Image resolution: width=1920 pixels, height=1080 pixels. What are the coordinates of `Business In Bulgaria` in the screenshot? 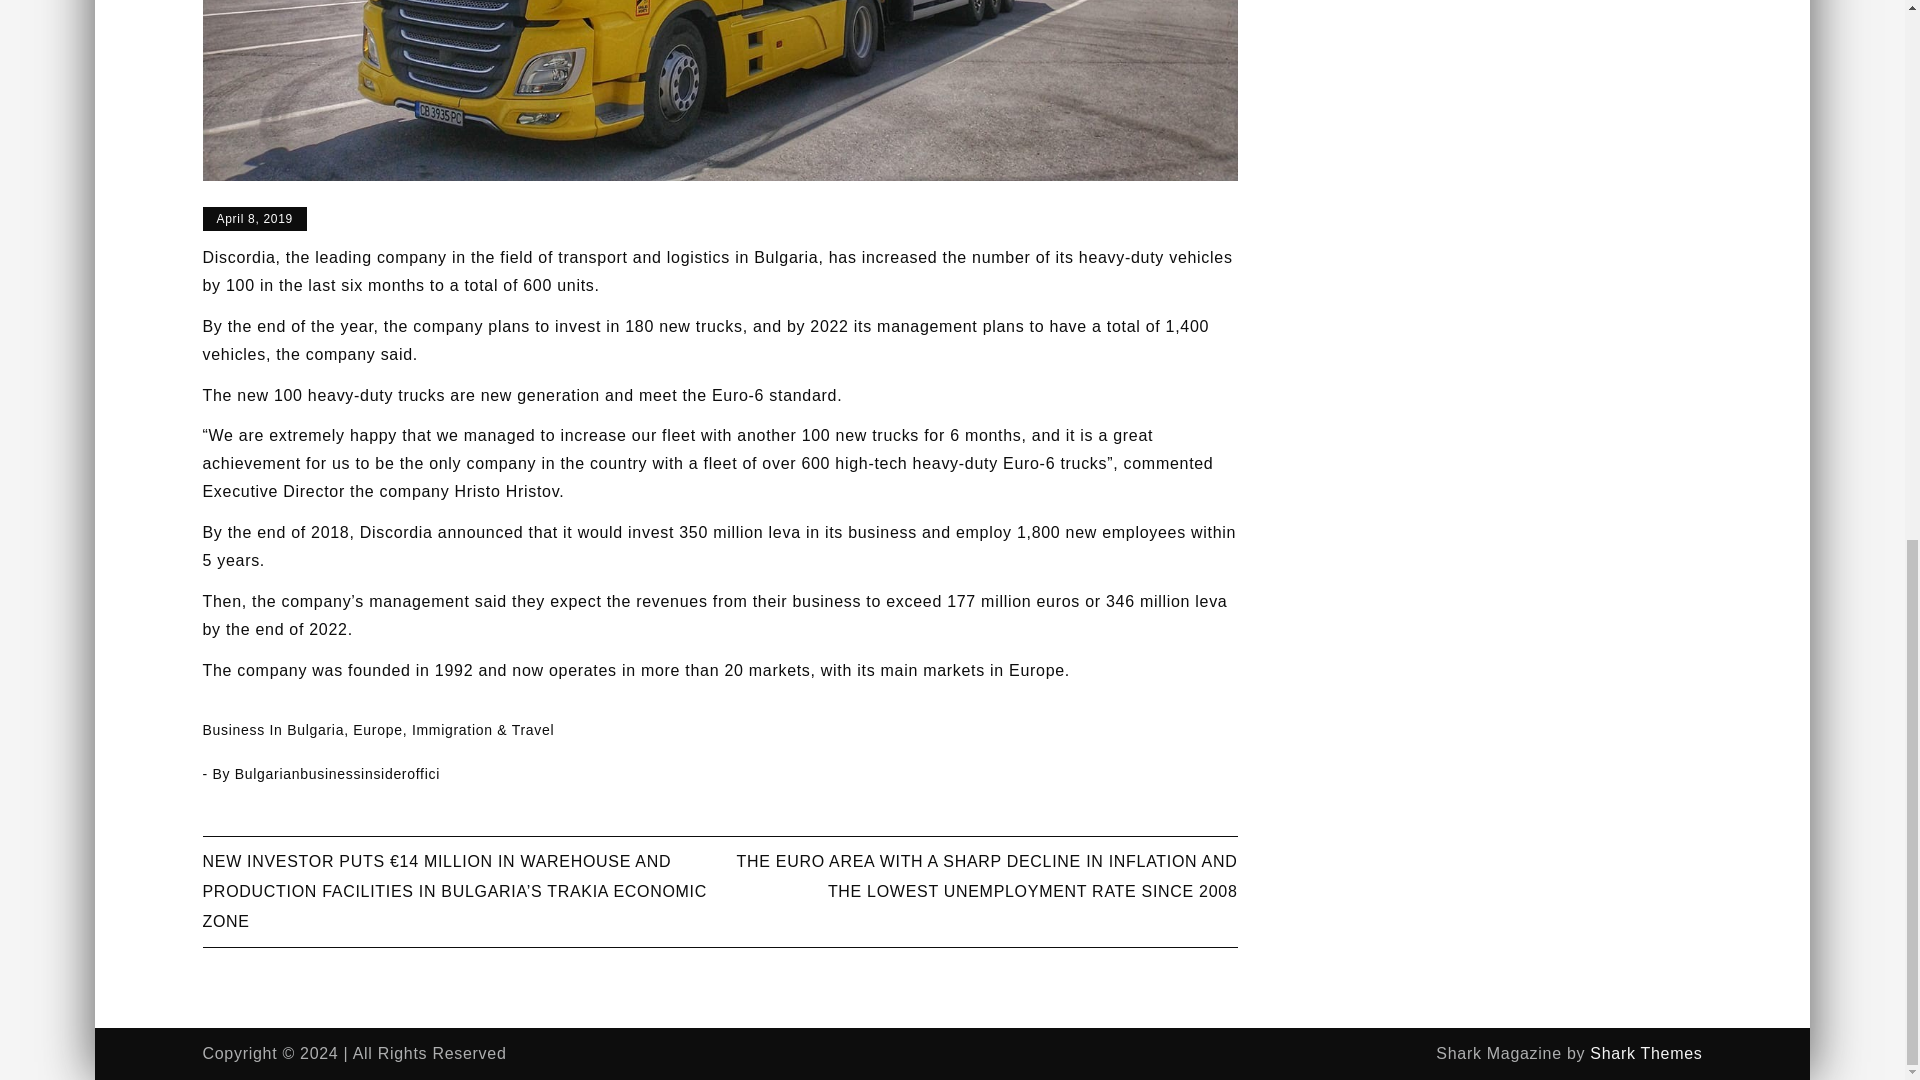 It's located at (272, 730).